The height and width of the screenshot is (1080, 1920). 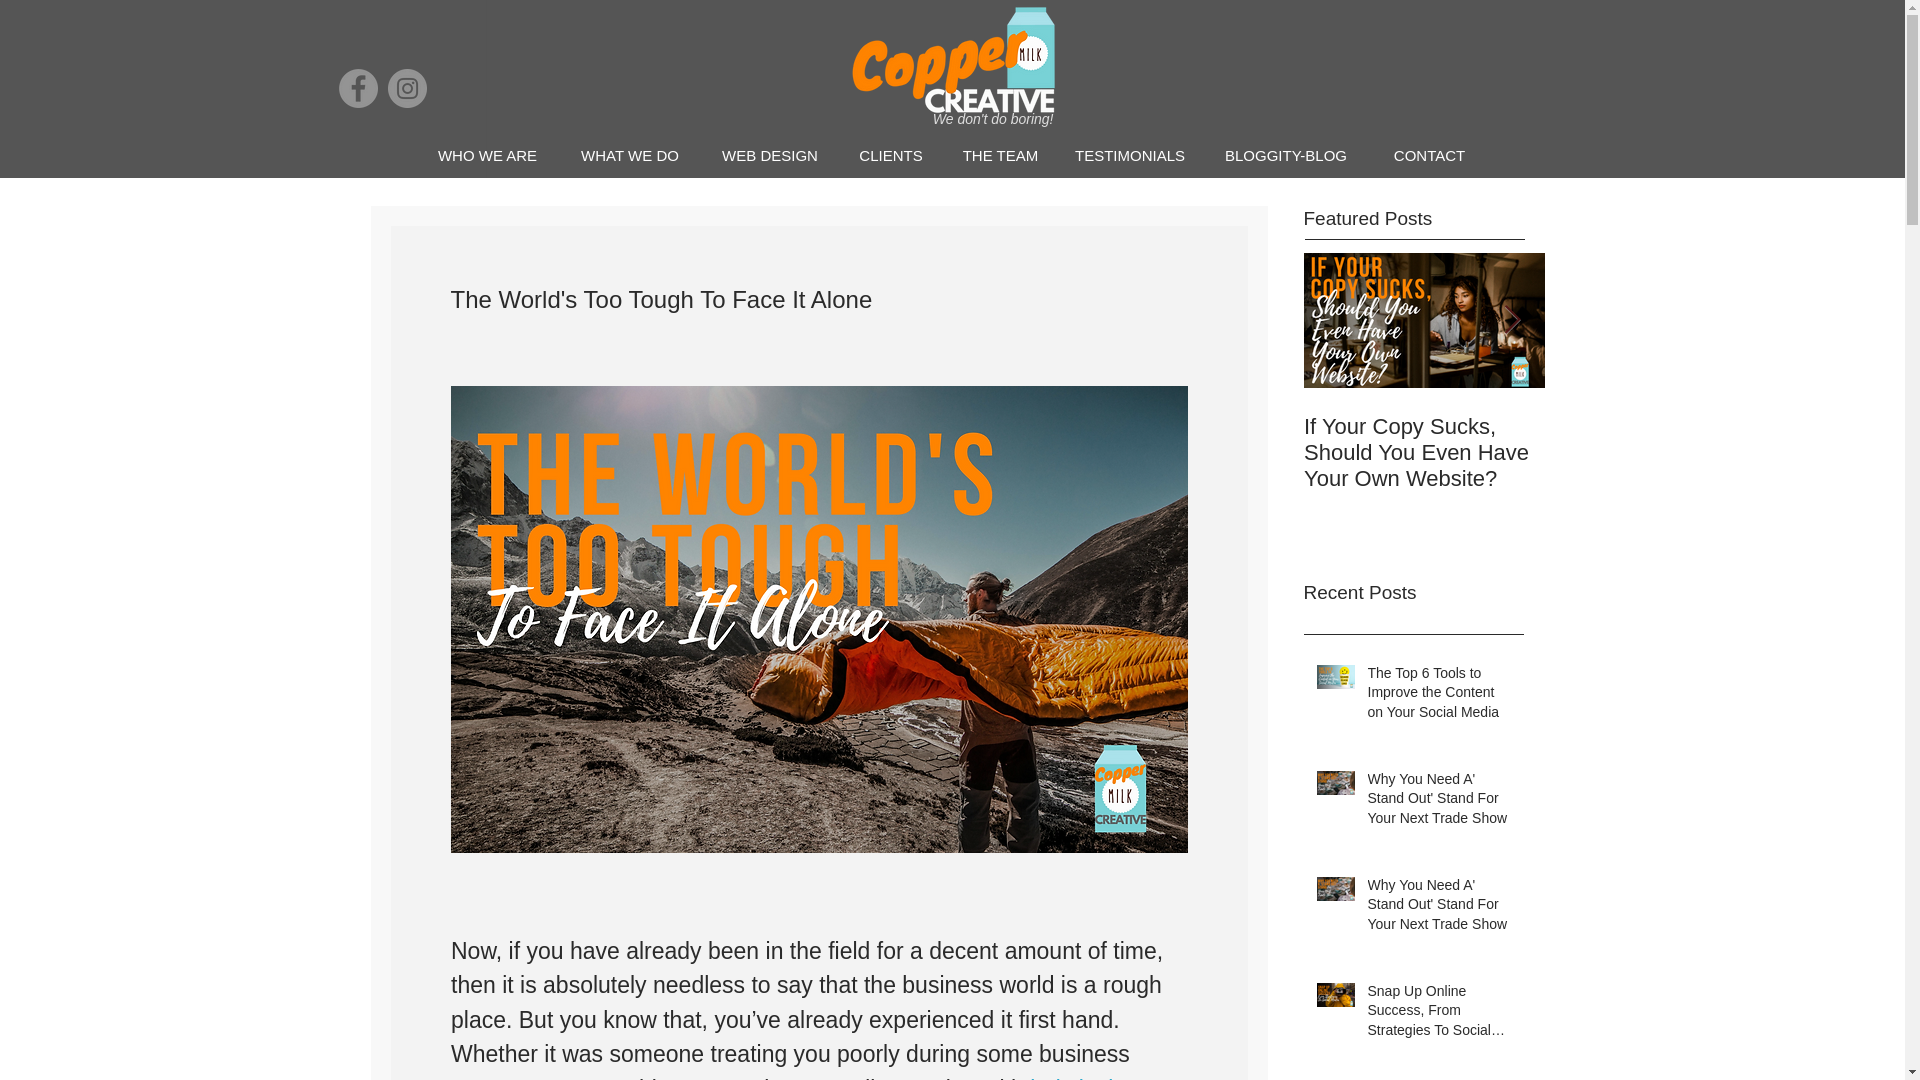 What do you see at coordinates (1430, 156) in the screenshot?
I see `CONTACT` at bounding box center [1430, 156].